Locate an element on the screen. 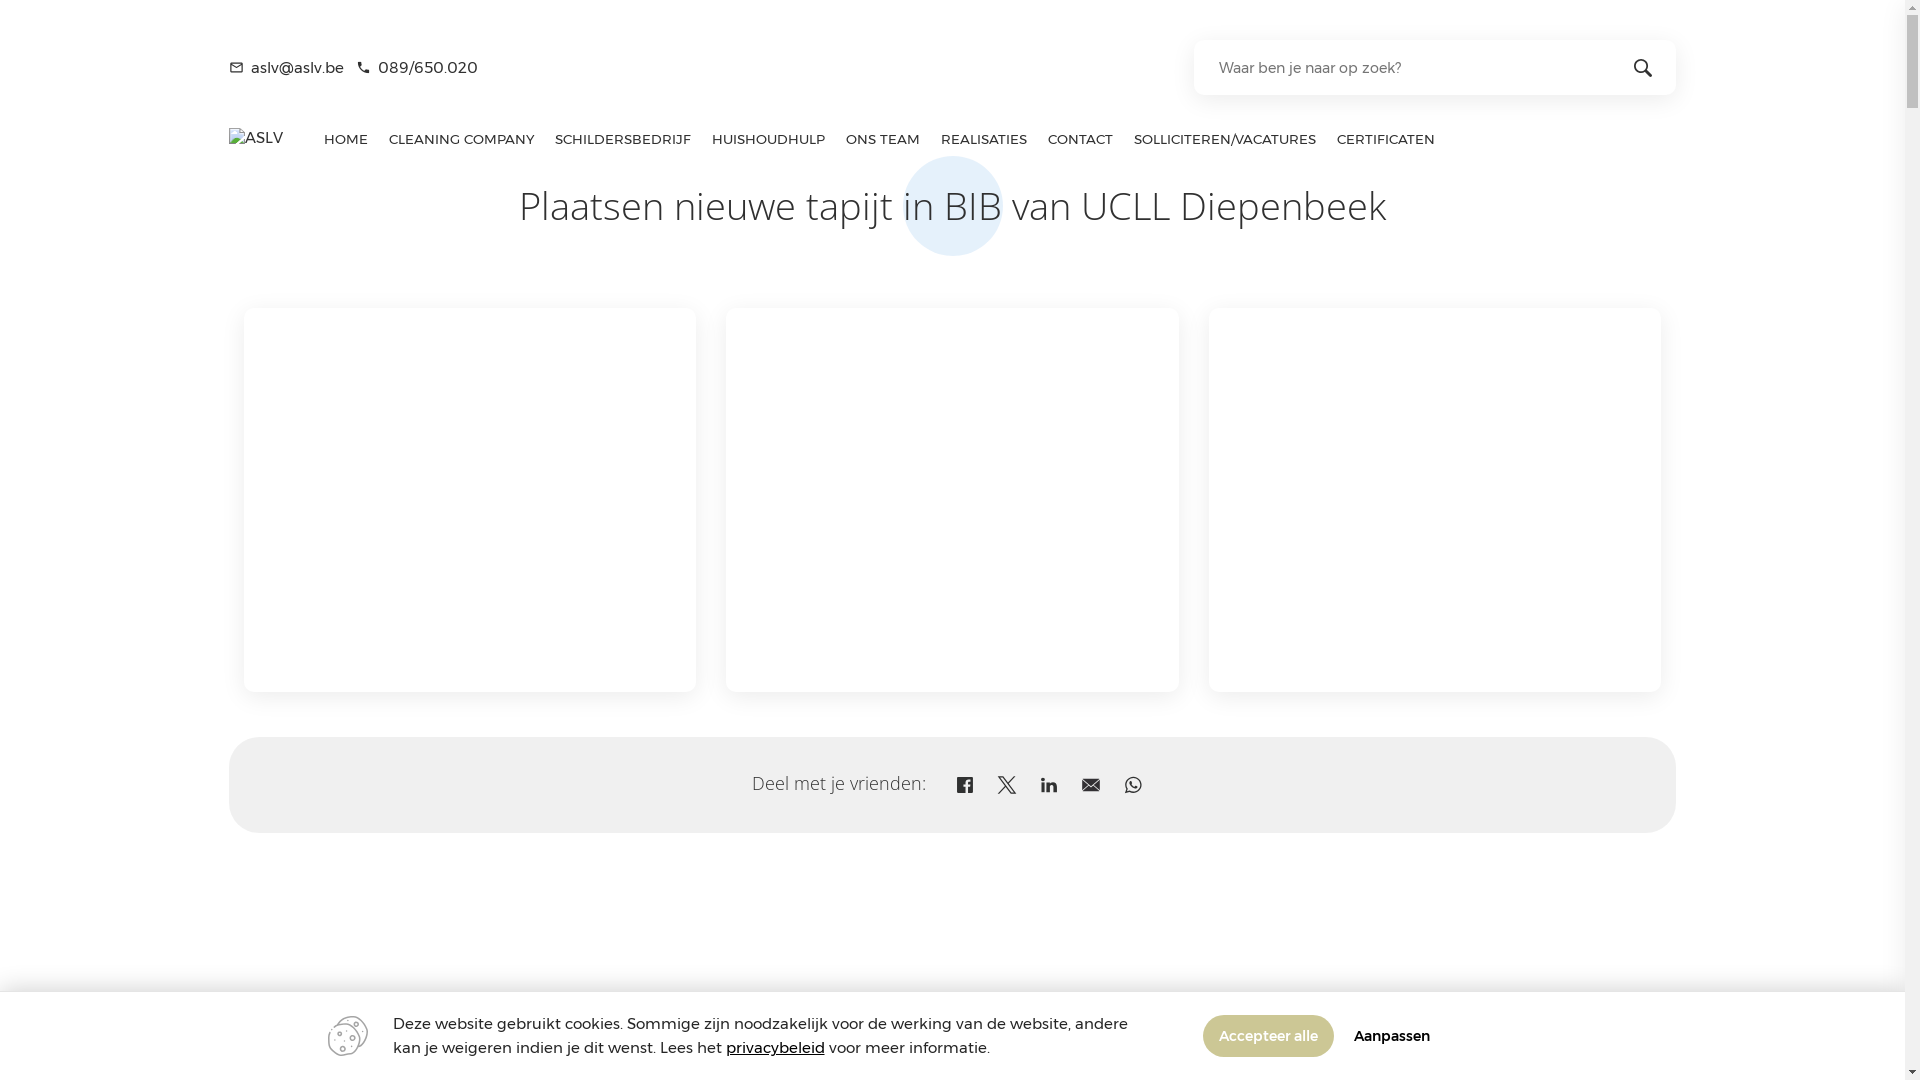 Image resolution: width=1920 pixels, height=1080 pixels. REALISATIES is located at coordinates (984, 139).